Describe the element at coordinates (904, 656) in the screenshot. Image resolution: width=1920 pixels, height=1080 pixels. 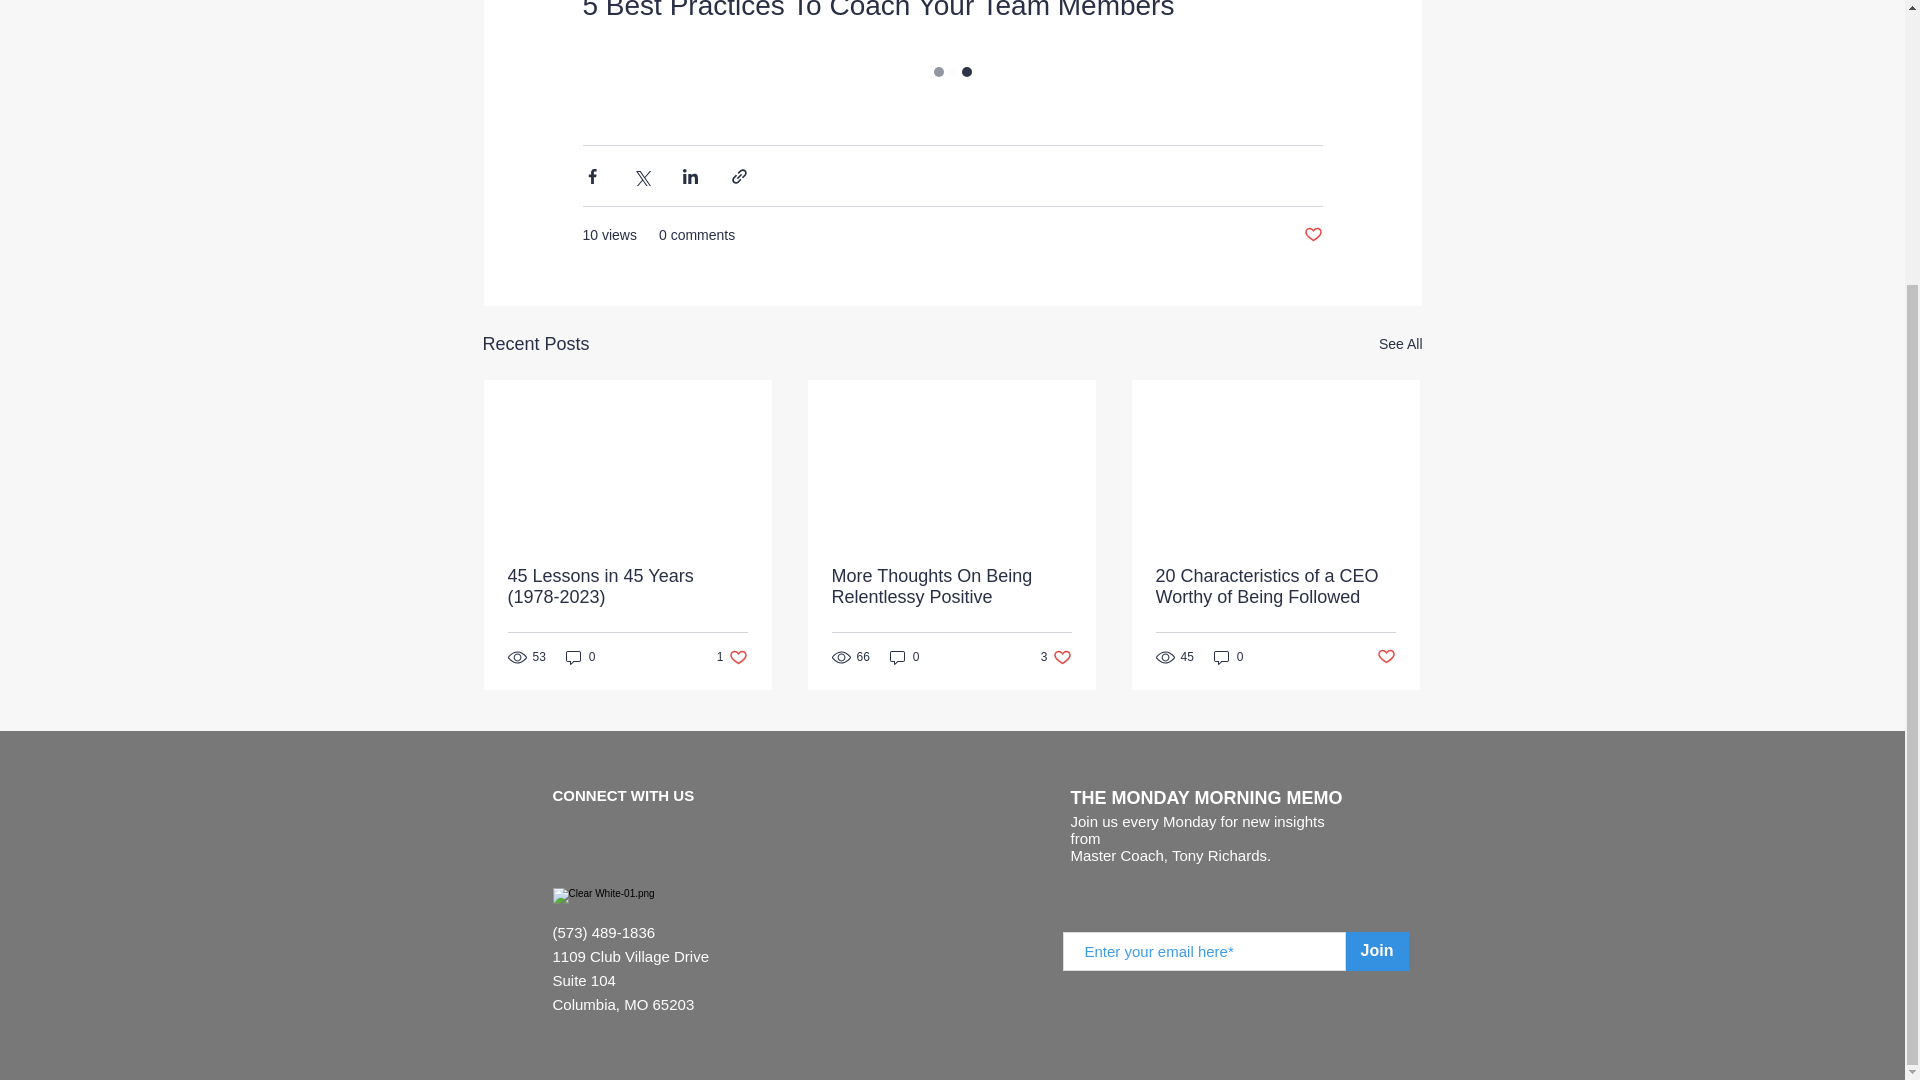
I see `Join` at that location.